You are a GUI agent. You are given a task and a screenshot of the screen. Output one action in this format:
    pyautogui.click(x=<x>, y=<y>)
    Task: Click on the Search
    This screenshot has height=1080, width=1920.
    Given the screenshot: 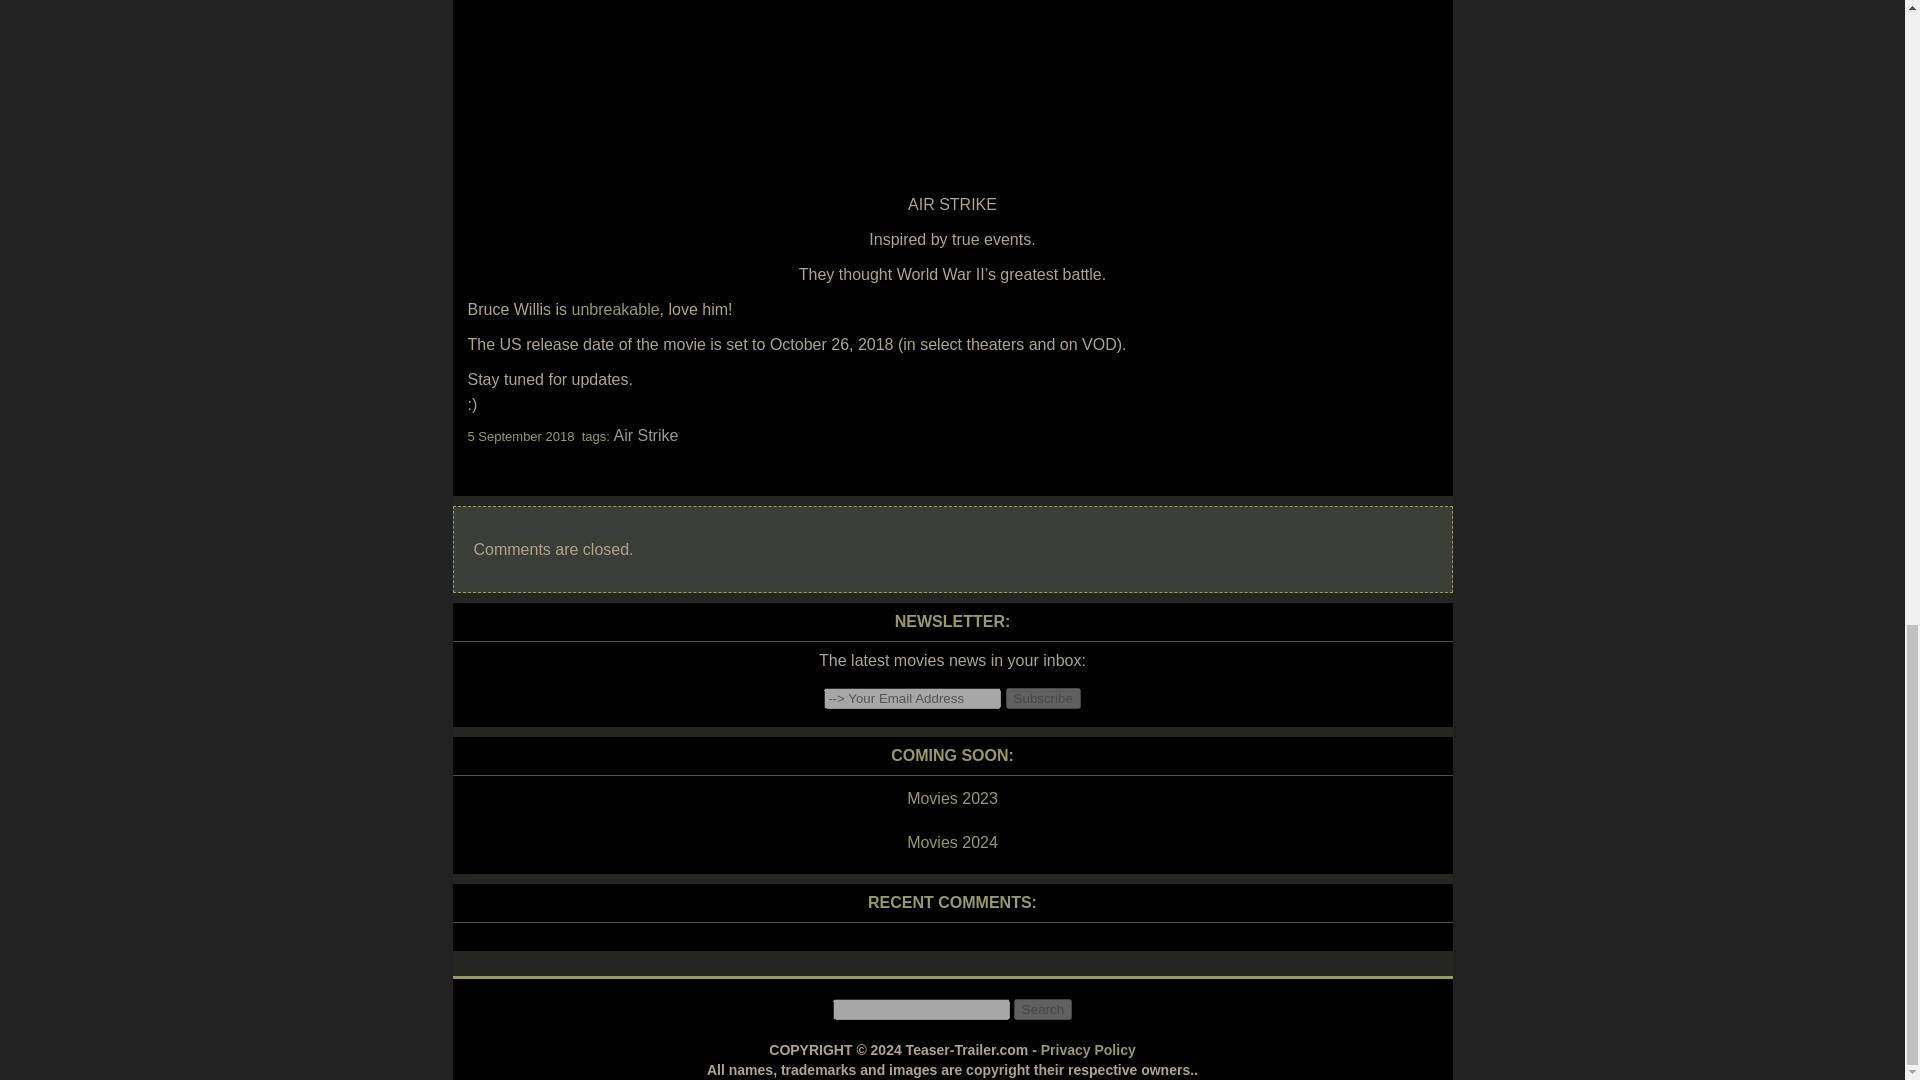 What is the action you would take?
    pyautogui.click(x=1042, y=1009)
    